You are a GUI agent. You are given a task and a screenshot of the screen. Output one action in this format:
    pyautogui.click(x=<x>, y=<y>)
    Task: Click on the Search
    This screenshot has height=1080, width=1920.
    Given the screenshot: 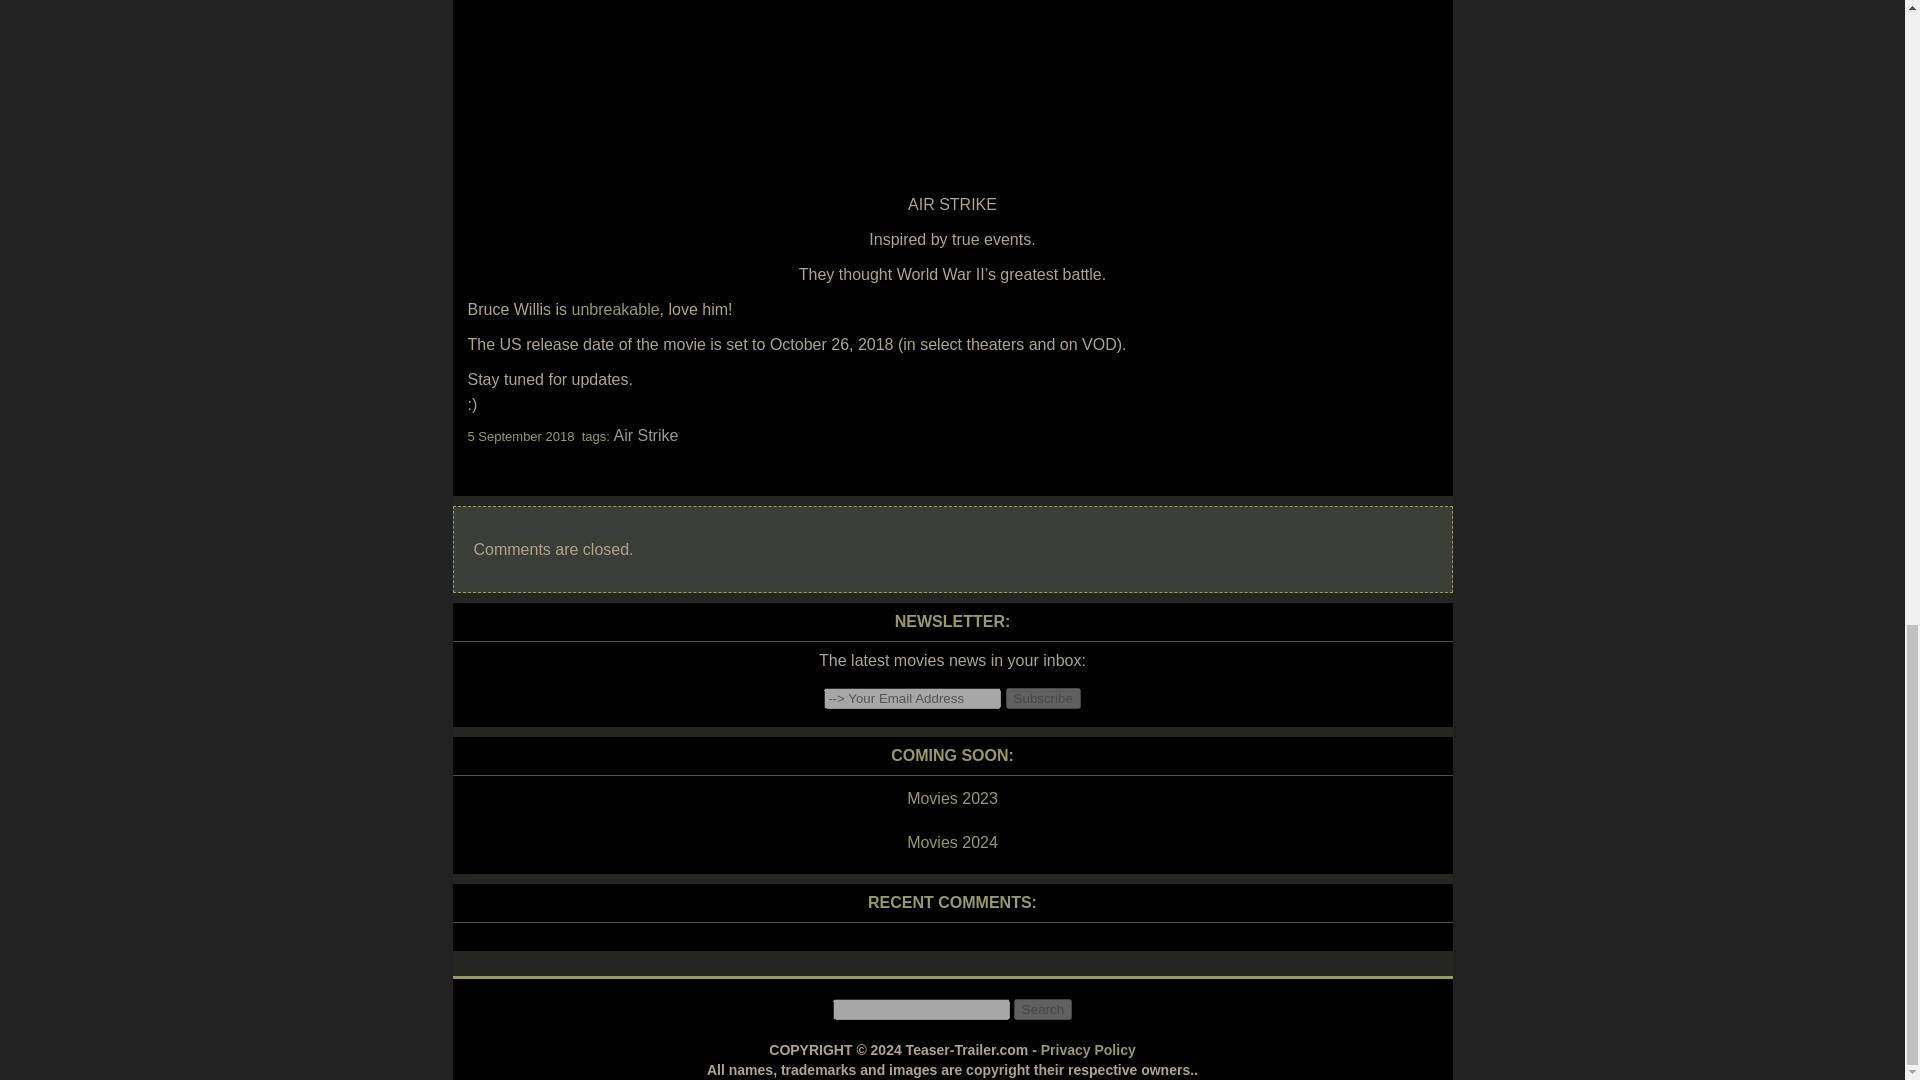 What is the action you would take?
    pyautogui.click(x=1042, y=1009)
    